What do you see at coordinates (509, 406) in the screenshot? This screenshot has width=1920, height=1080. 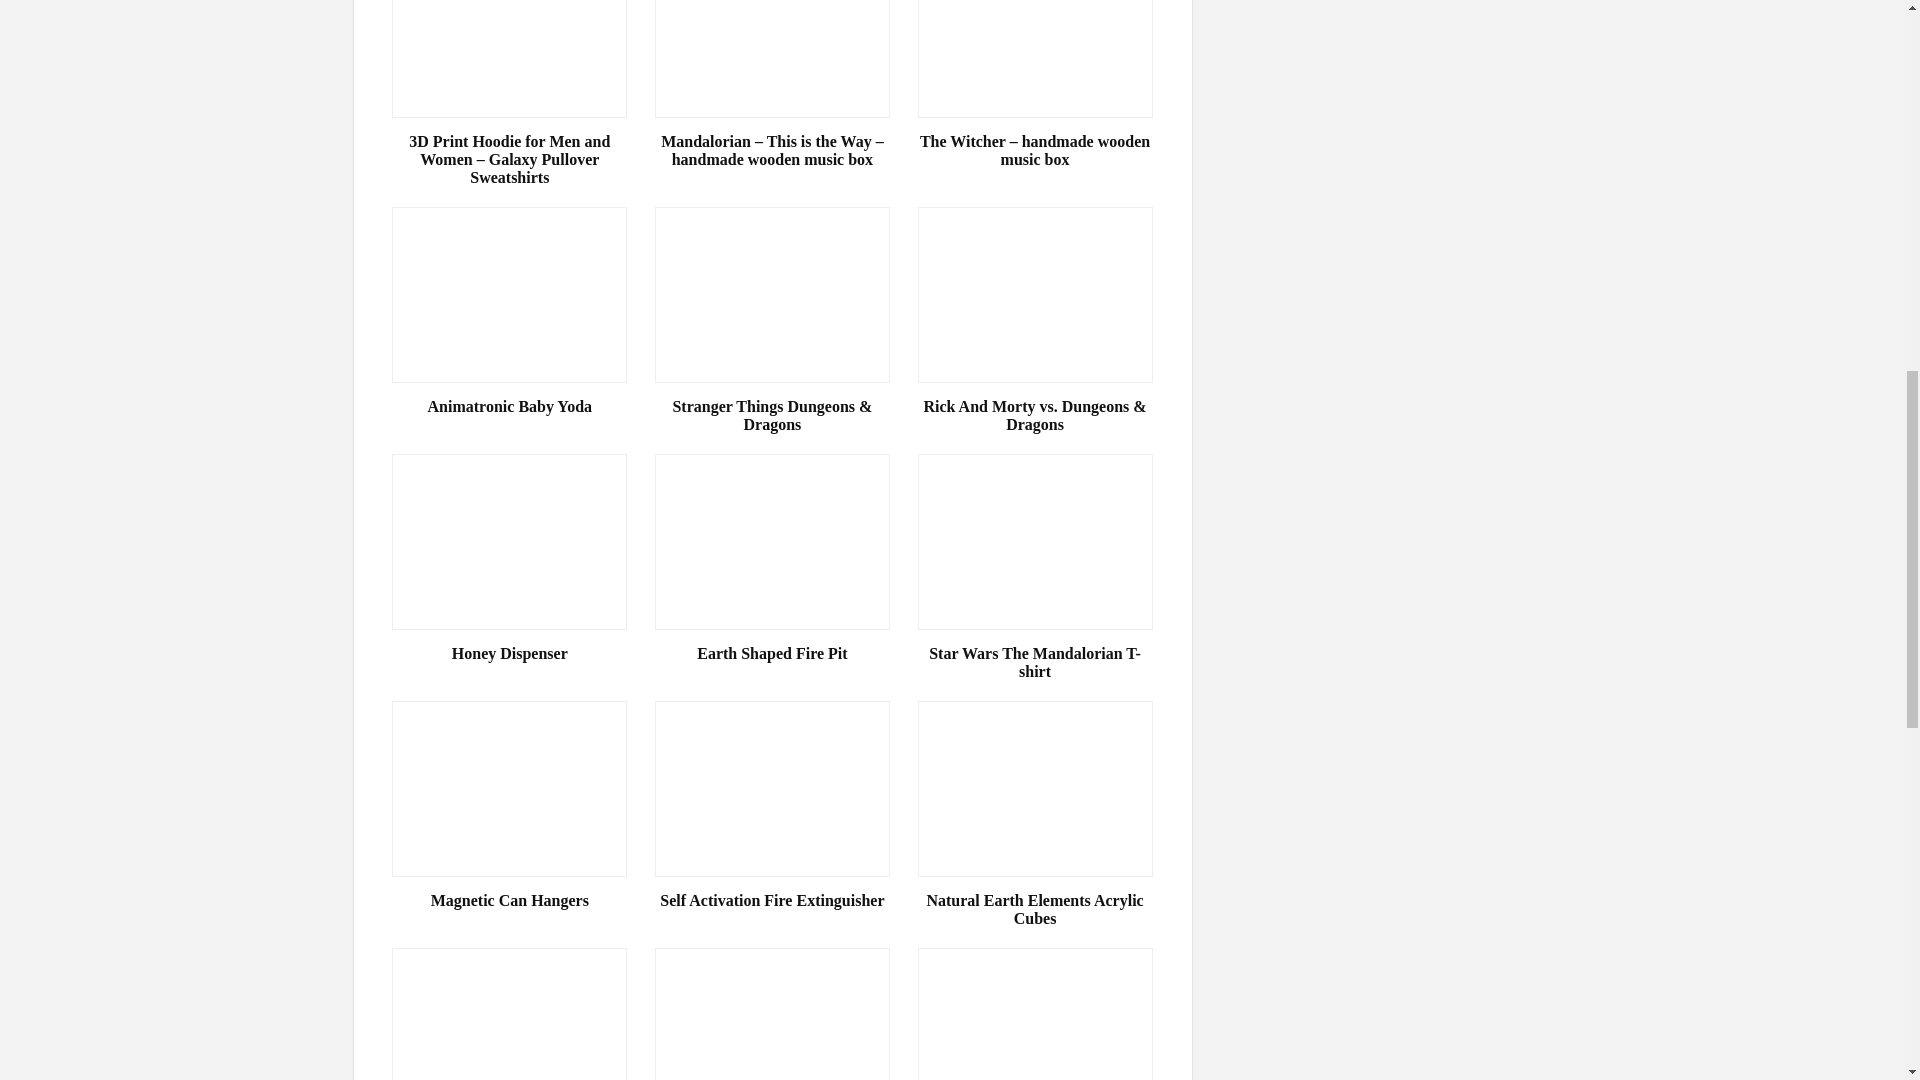 I see `Animatronic Baby Yoda` at bounding box center [509, 406].